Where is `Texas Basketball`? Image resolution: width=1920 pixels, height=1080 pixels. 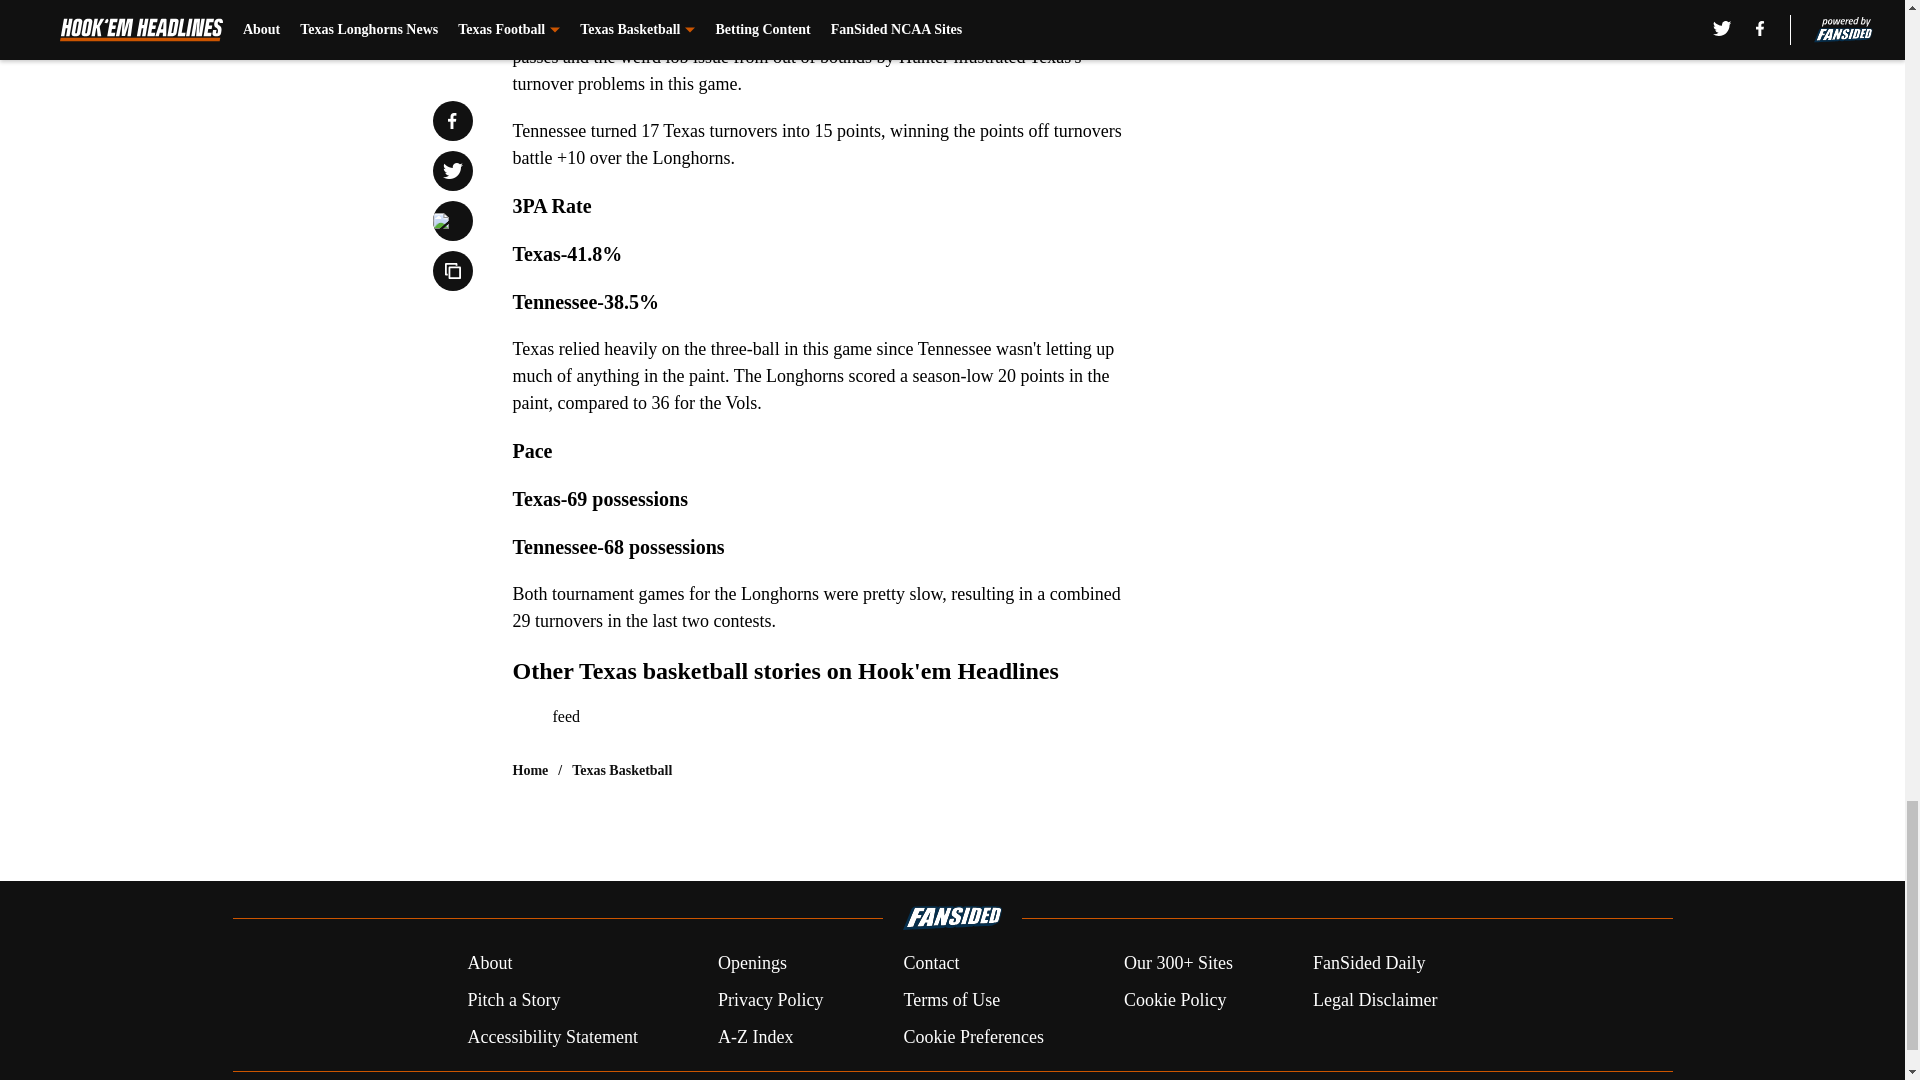
Texas Basketball is located at coordinates (622, 770).